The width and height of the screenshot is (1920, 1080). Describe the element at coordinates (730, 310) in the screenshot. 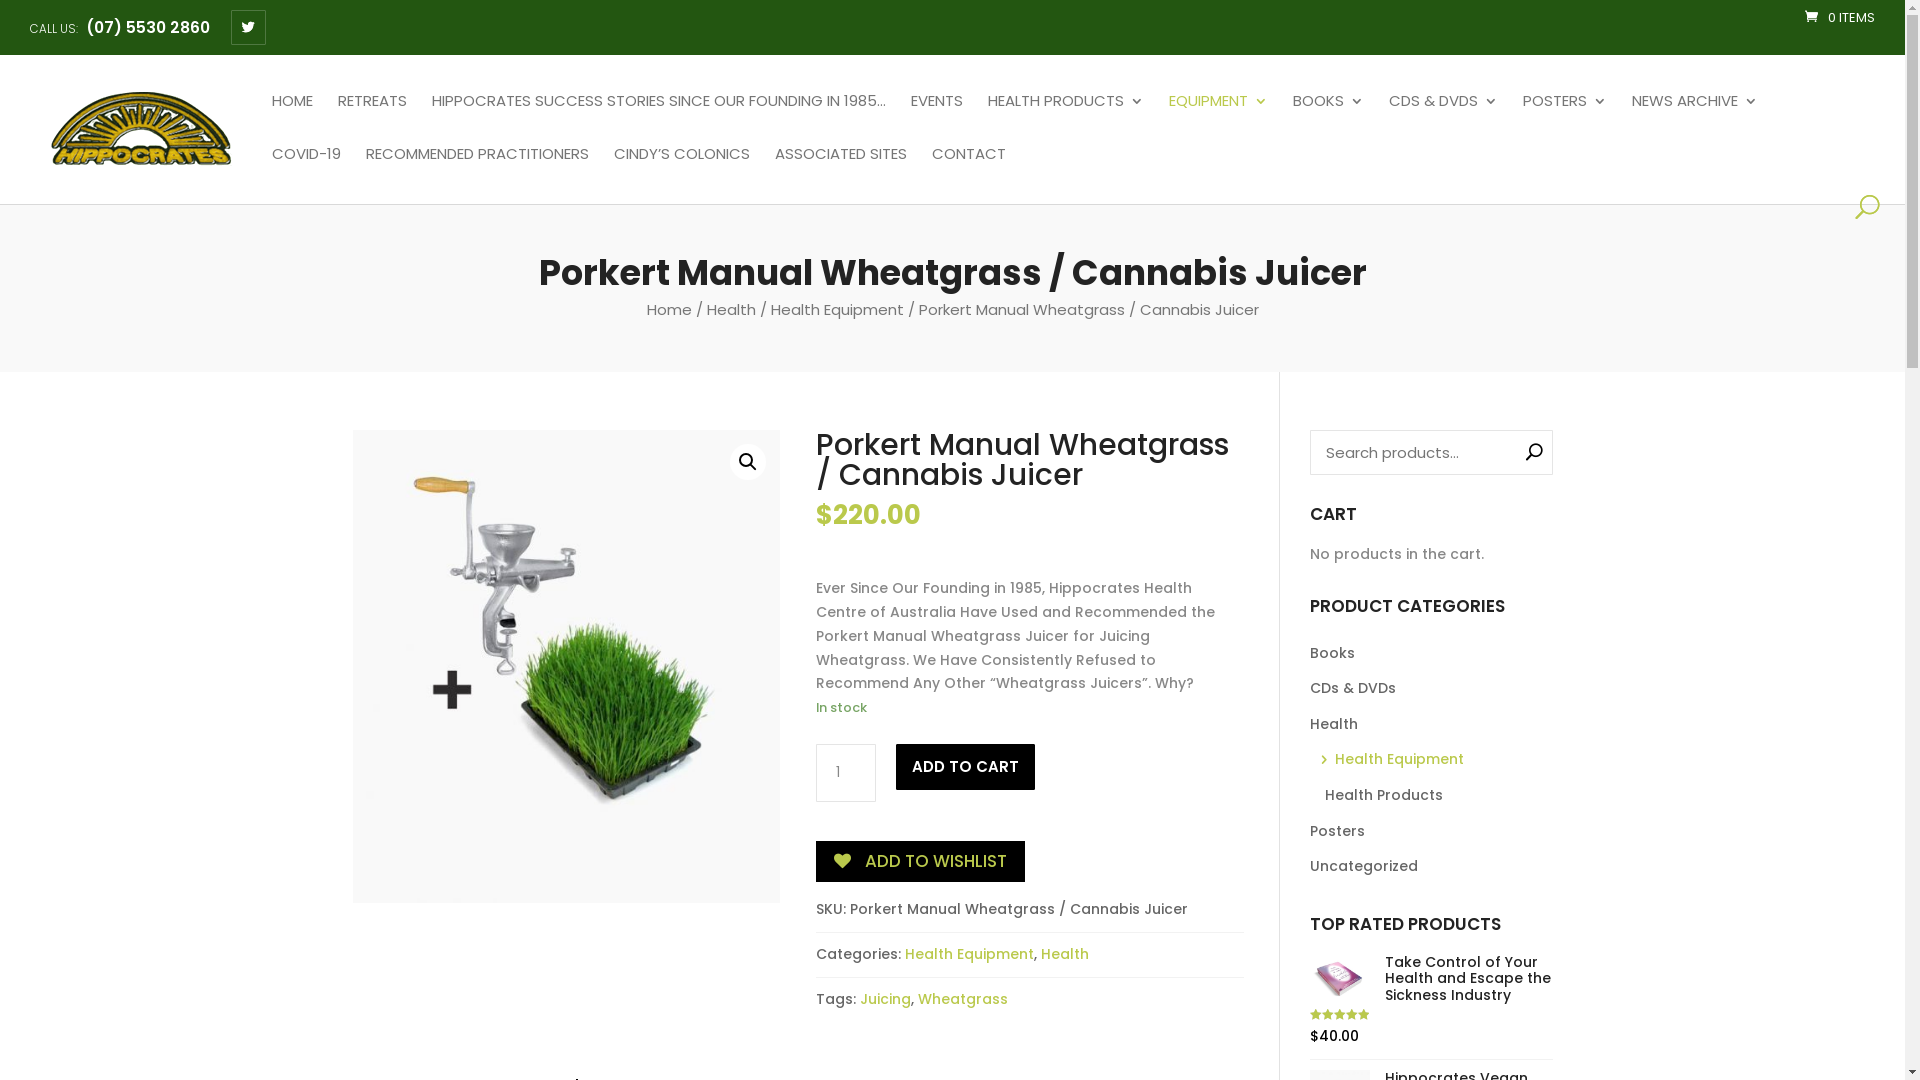

I see `Health` at that location.